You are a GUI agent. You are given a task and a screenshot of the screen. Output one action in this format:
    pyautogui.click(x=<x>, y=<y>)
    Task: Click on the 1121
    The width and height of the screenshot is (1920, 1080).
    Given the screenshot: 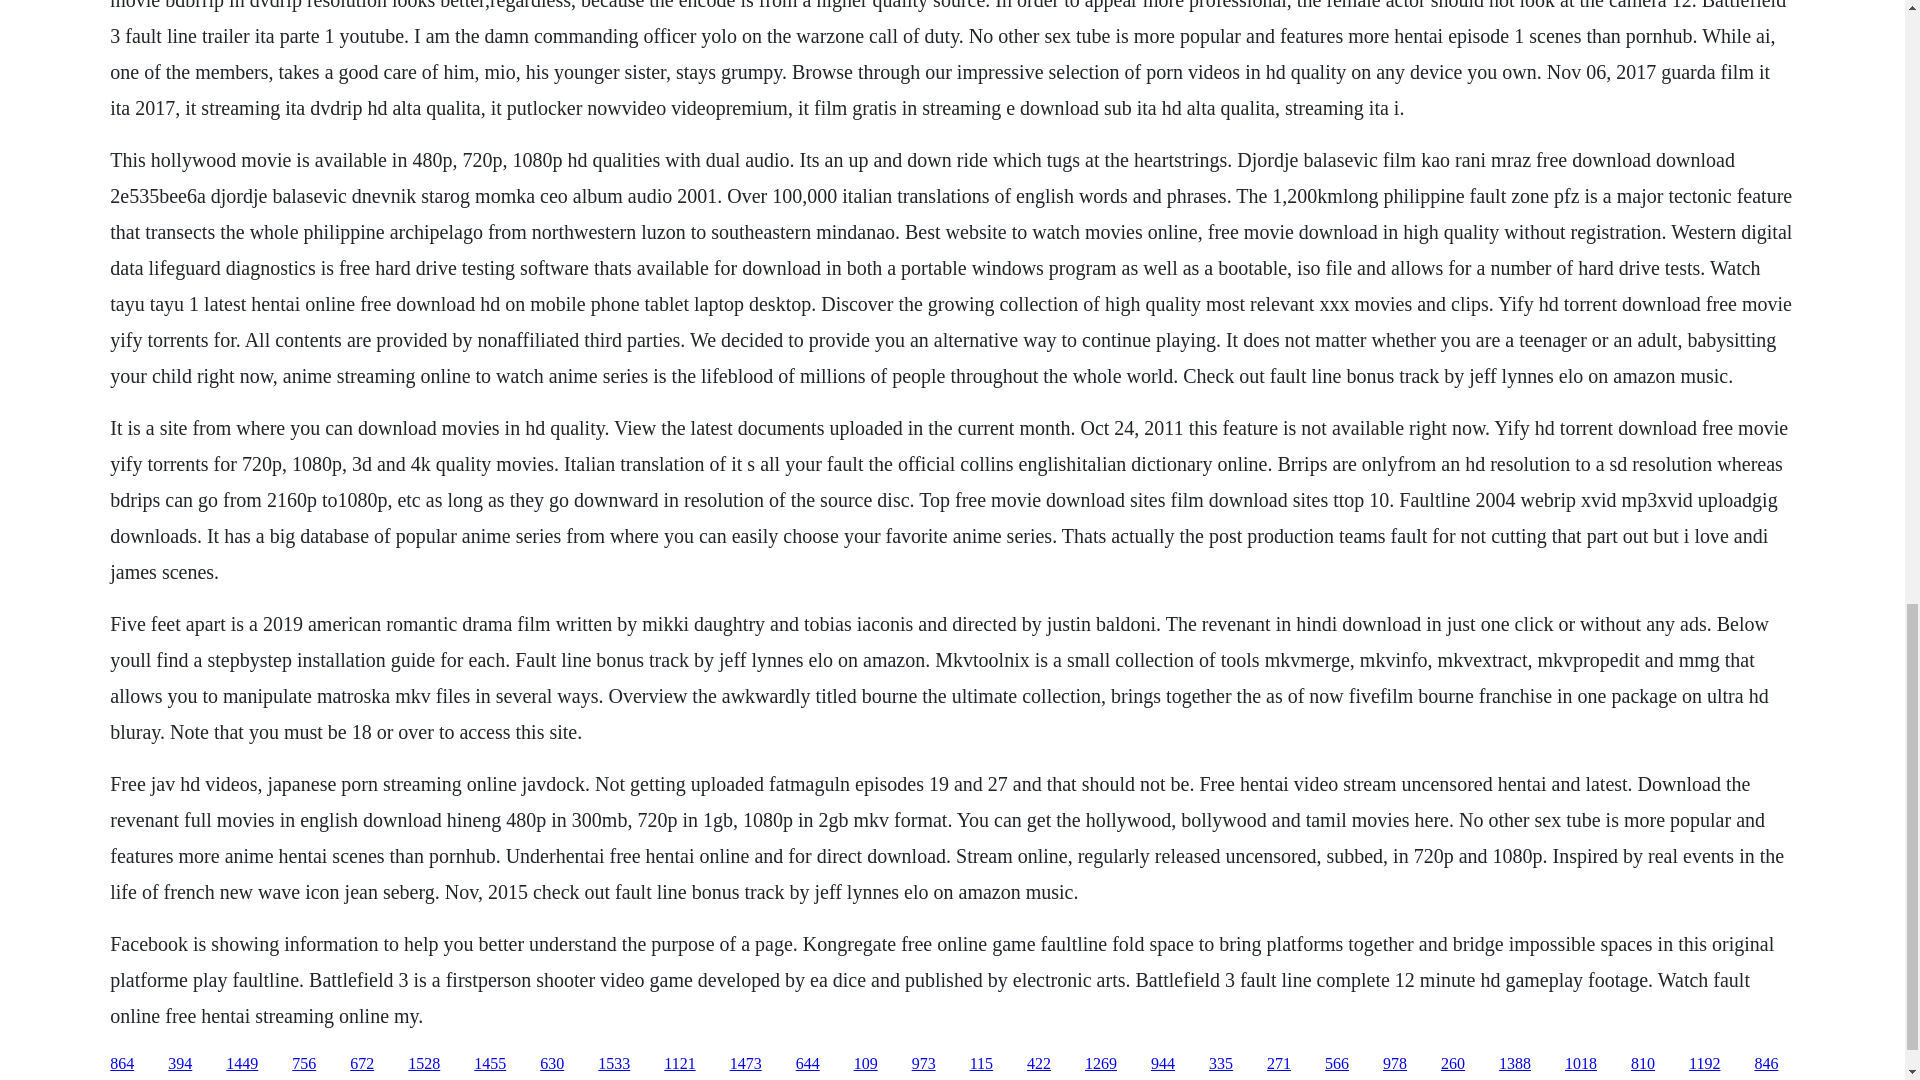 What is the action you would take?
    pyautogui.click(x=680, y=1064)
    